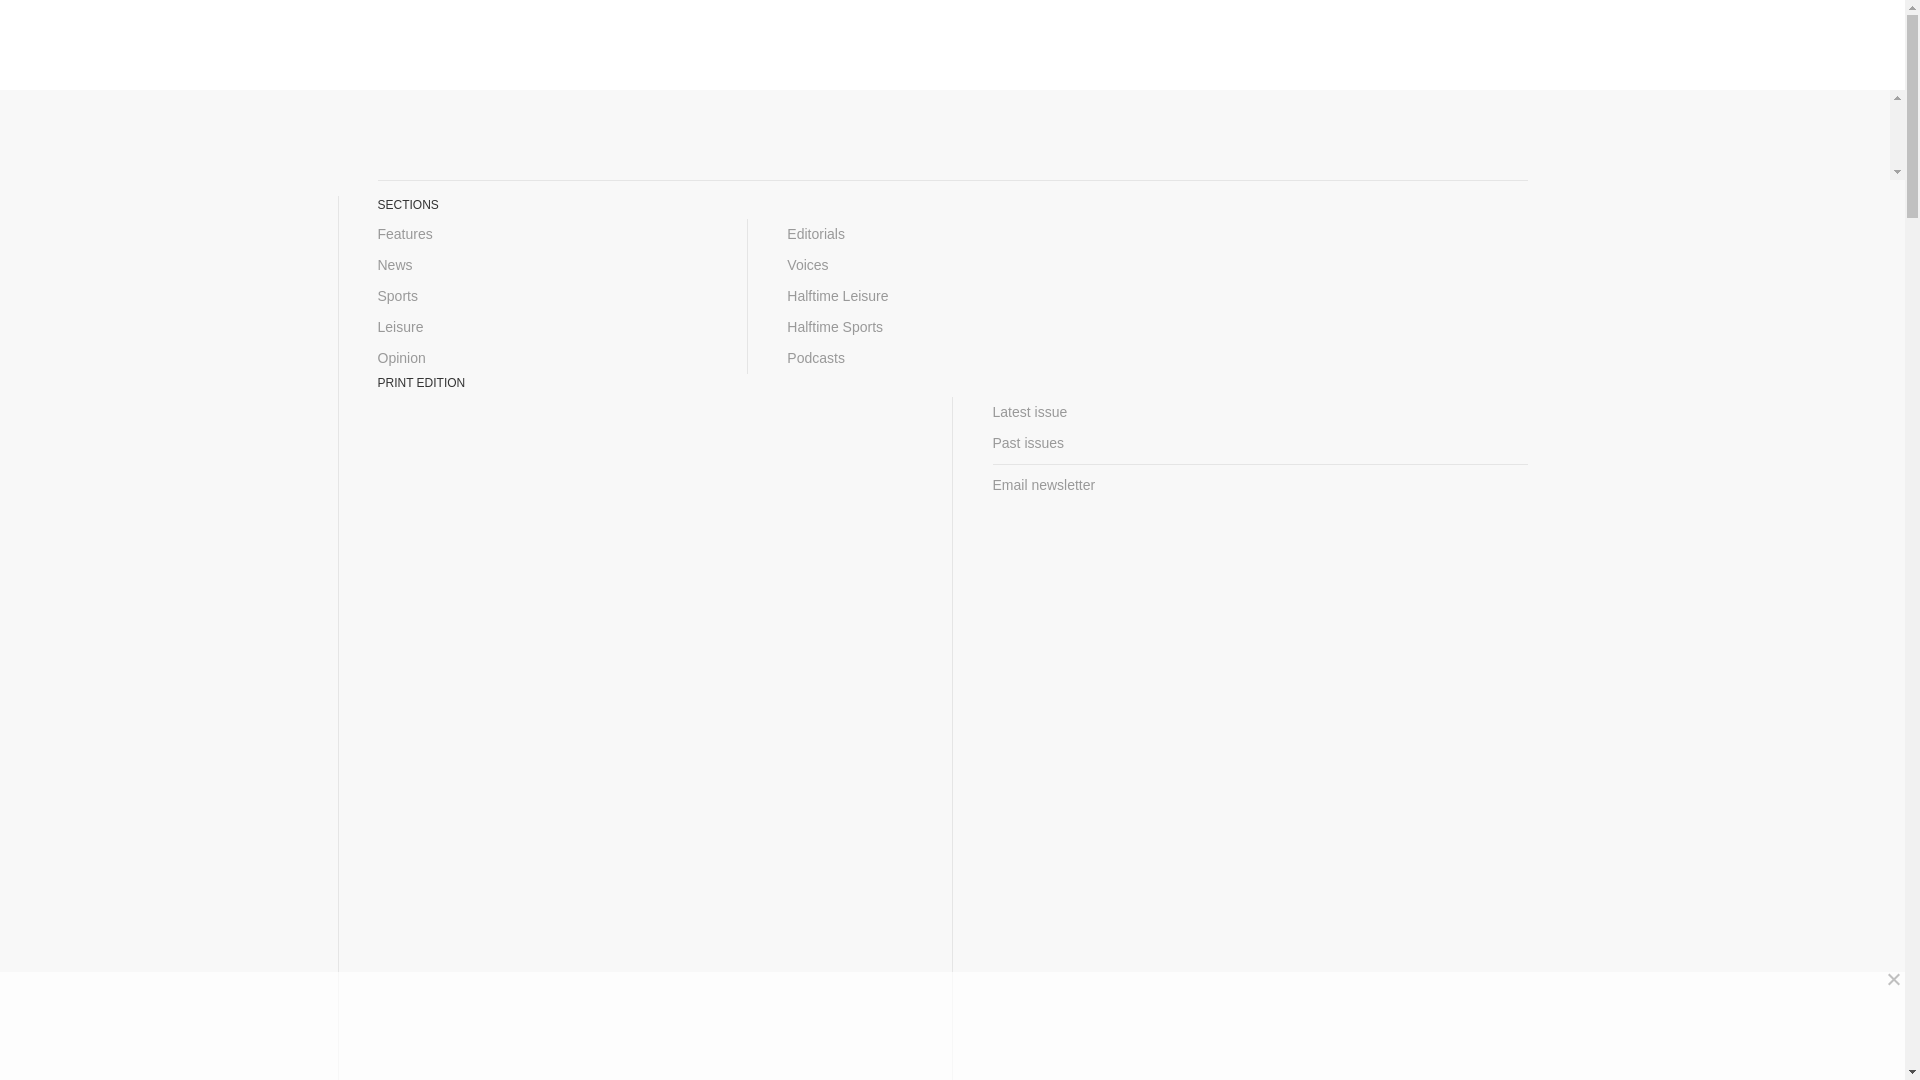 The width and height of the screenshot is (1920, 1080). Describe the element at coordinates (952, 328) in the screenshot. I see `Halftime Sports` at that location.